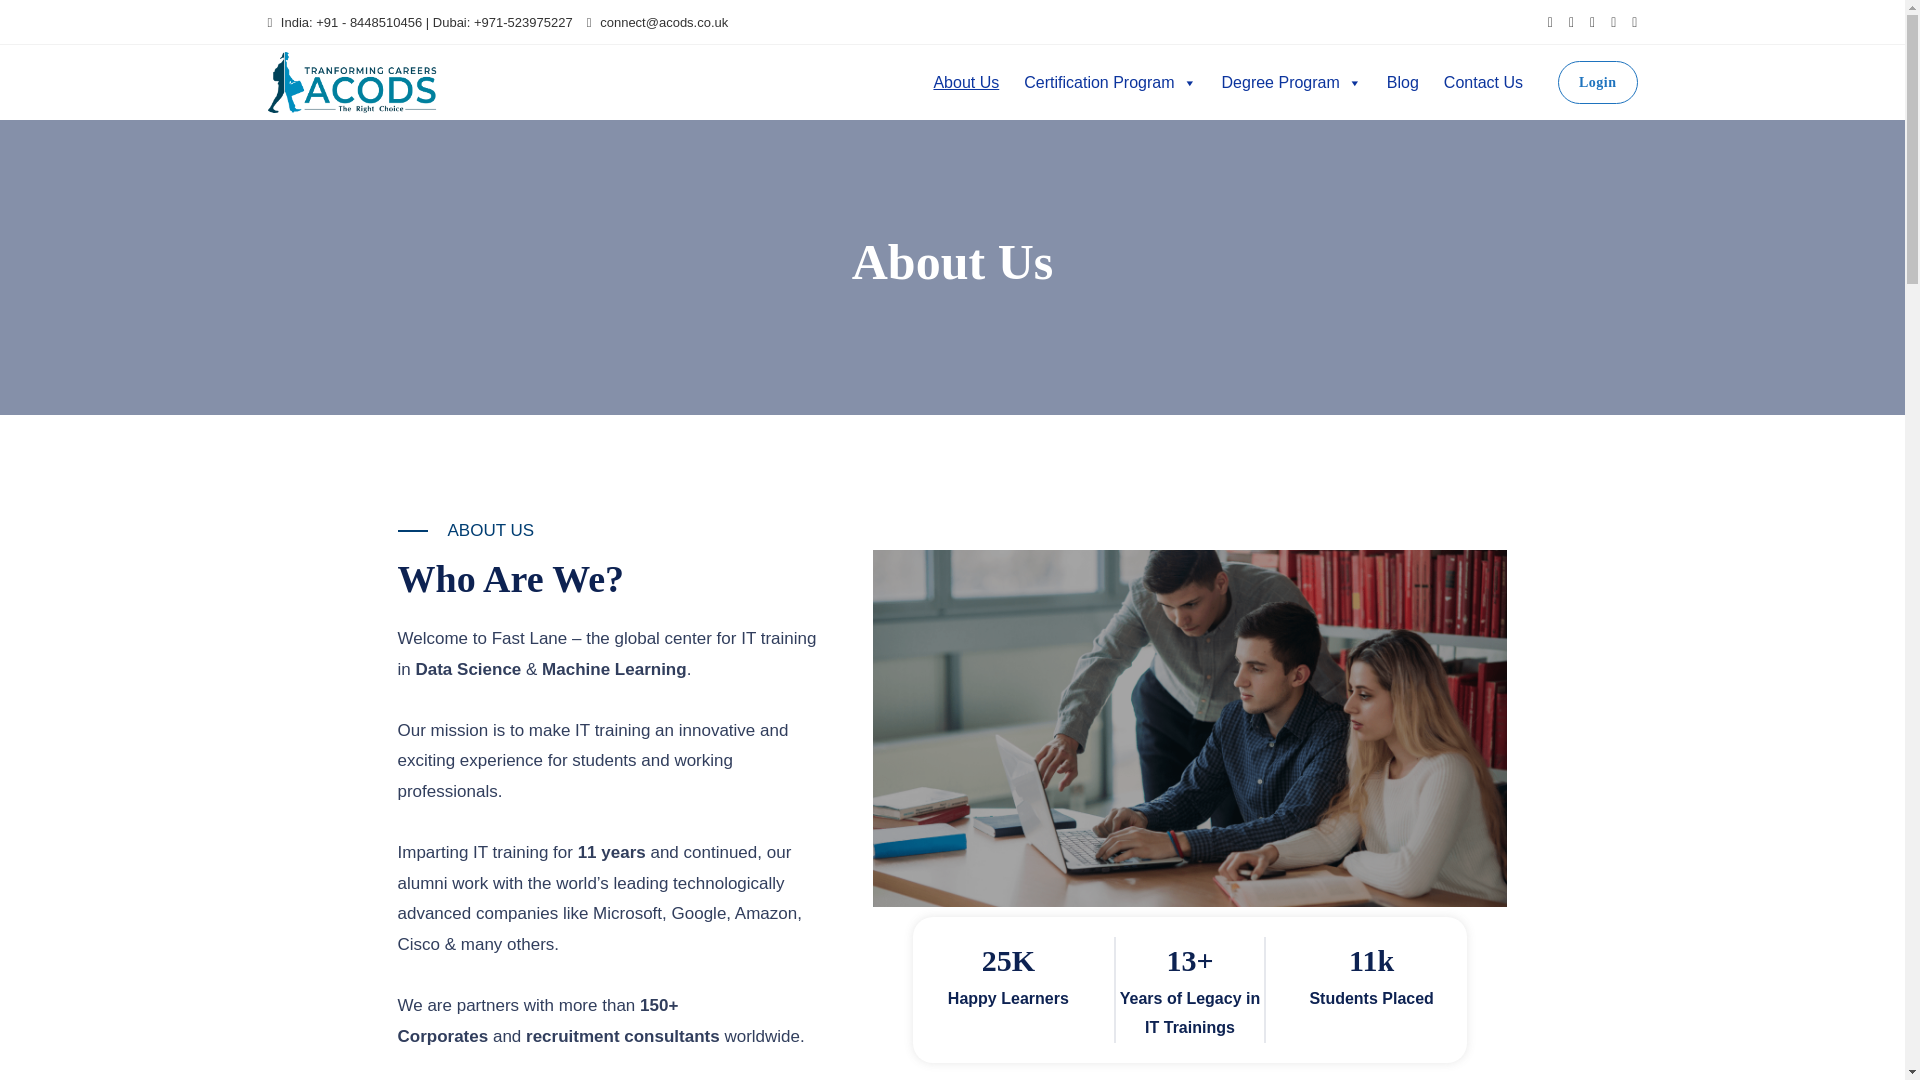 This screenshot has height=1080, width=1920. What do you see at coordinates (1597, 82) in the screenshot?
I see `Login` at bounding box center [1597, 82].